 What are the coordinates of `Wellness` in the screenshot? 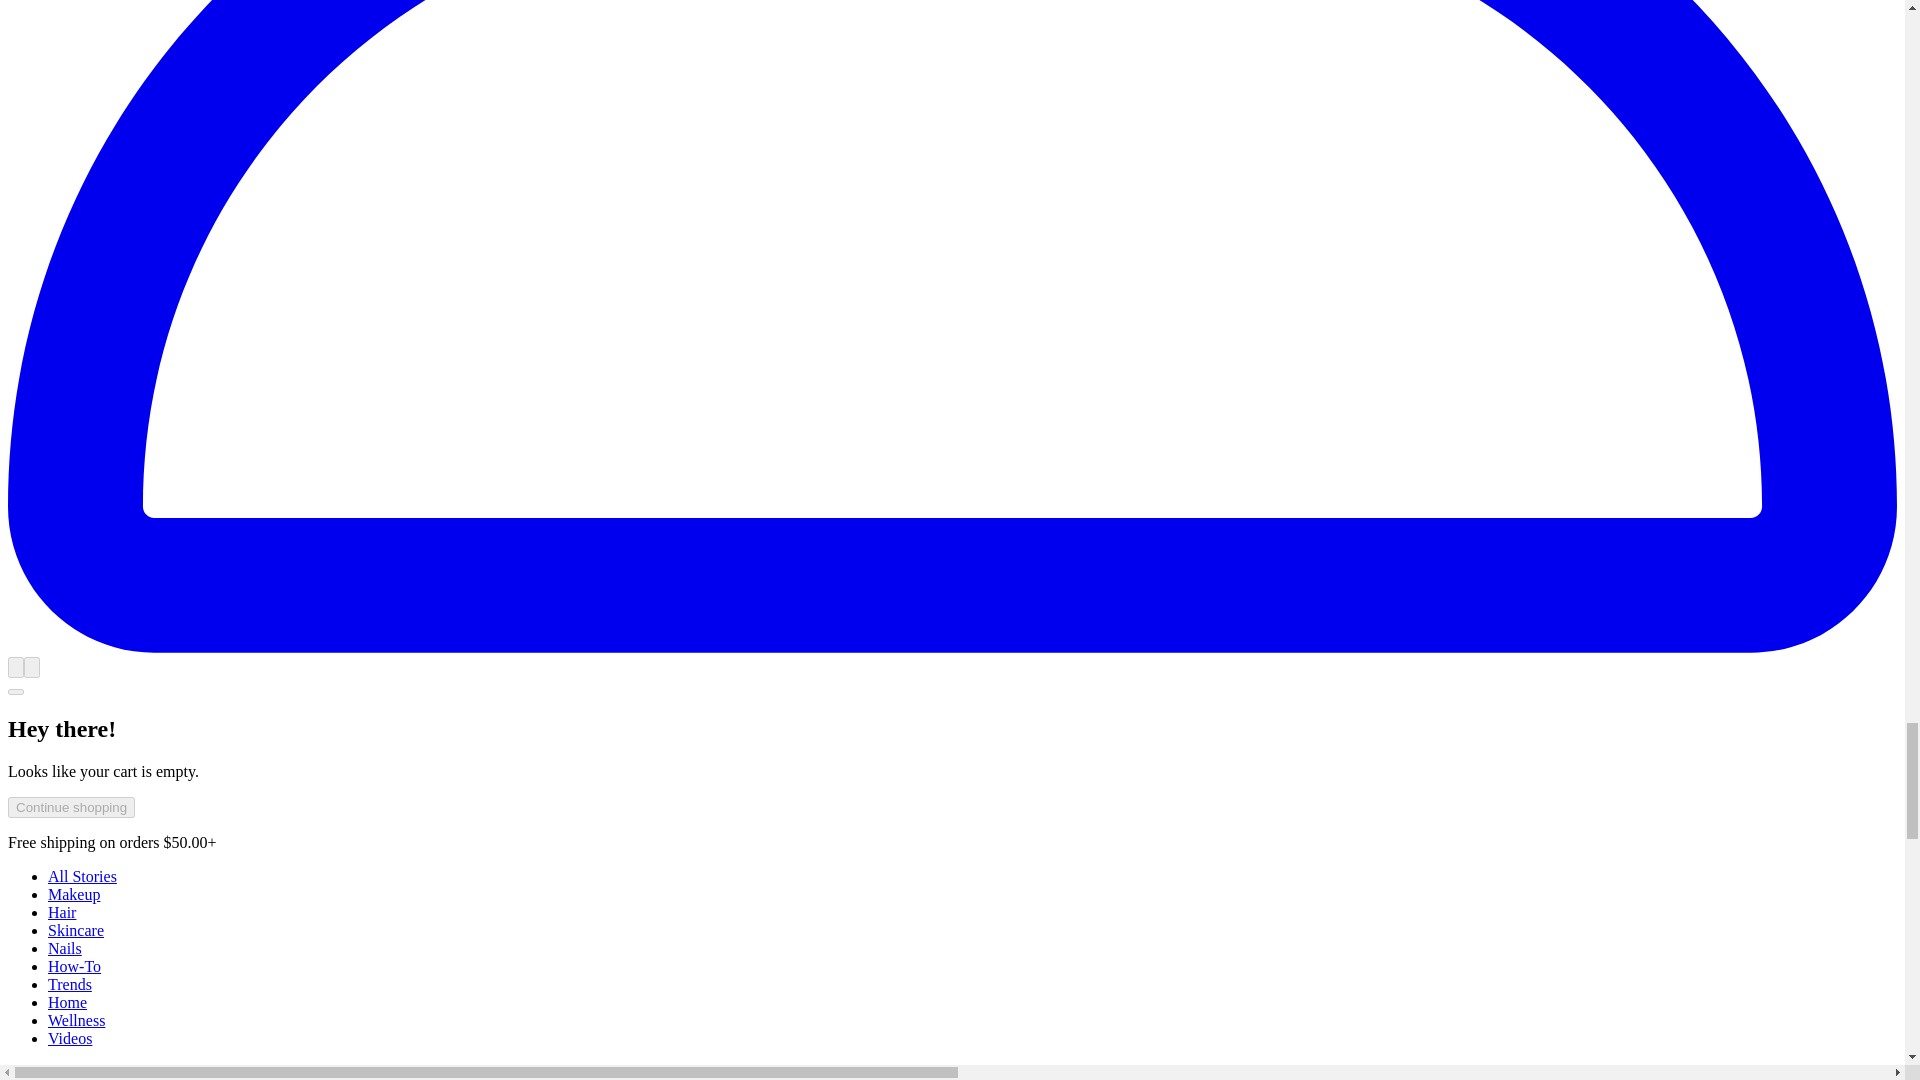 It's located at (76, 1020).